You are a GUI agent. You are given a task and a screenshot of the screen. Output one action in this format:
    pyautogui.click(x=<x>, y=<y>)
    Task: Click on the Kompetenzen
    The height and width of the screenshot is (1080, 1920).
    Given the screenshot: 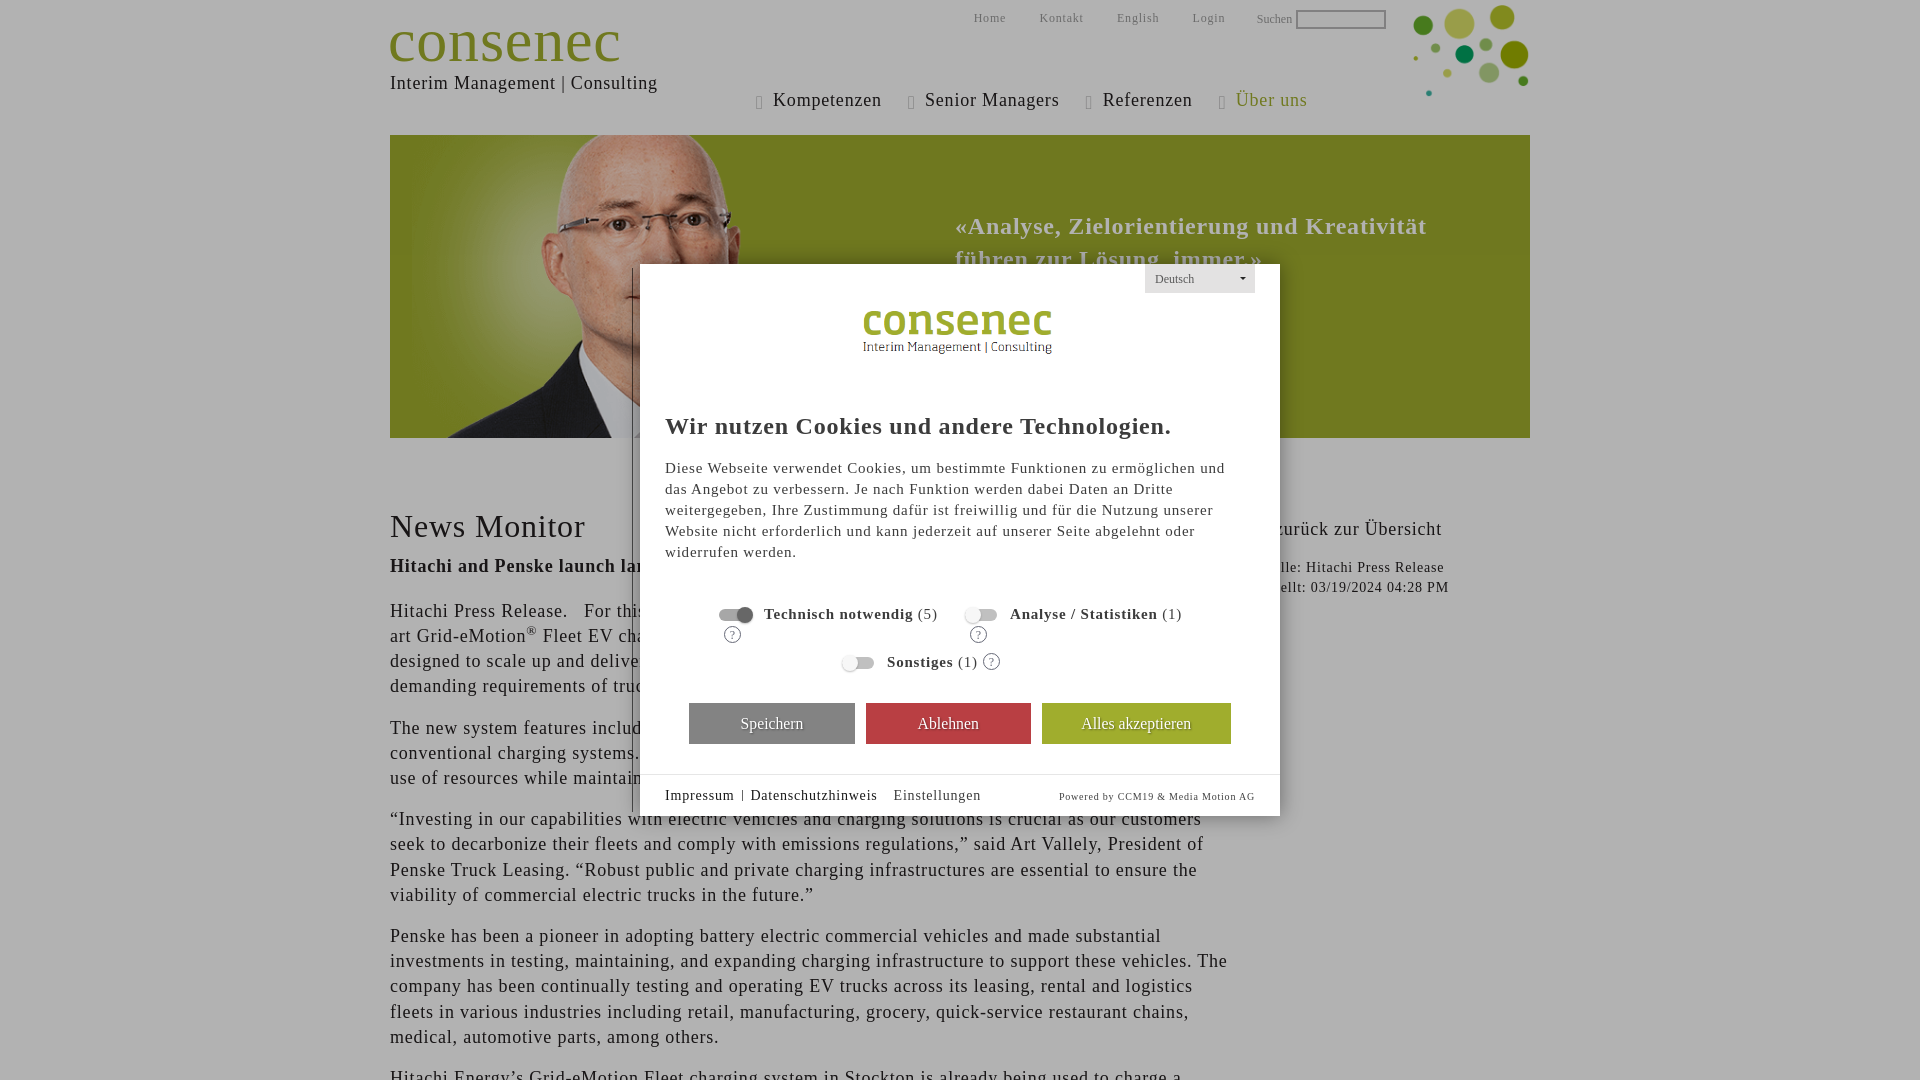 What is the action you would take?
    pyautogui.click(x=821, y=100)
    